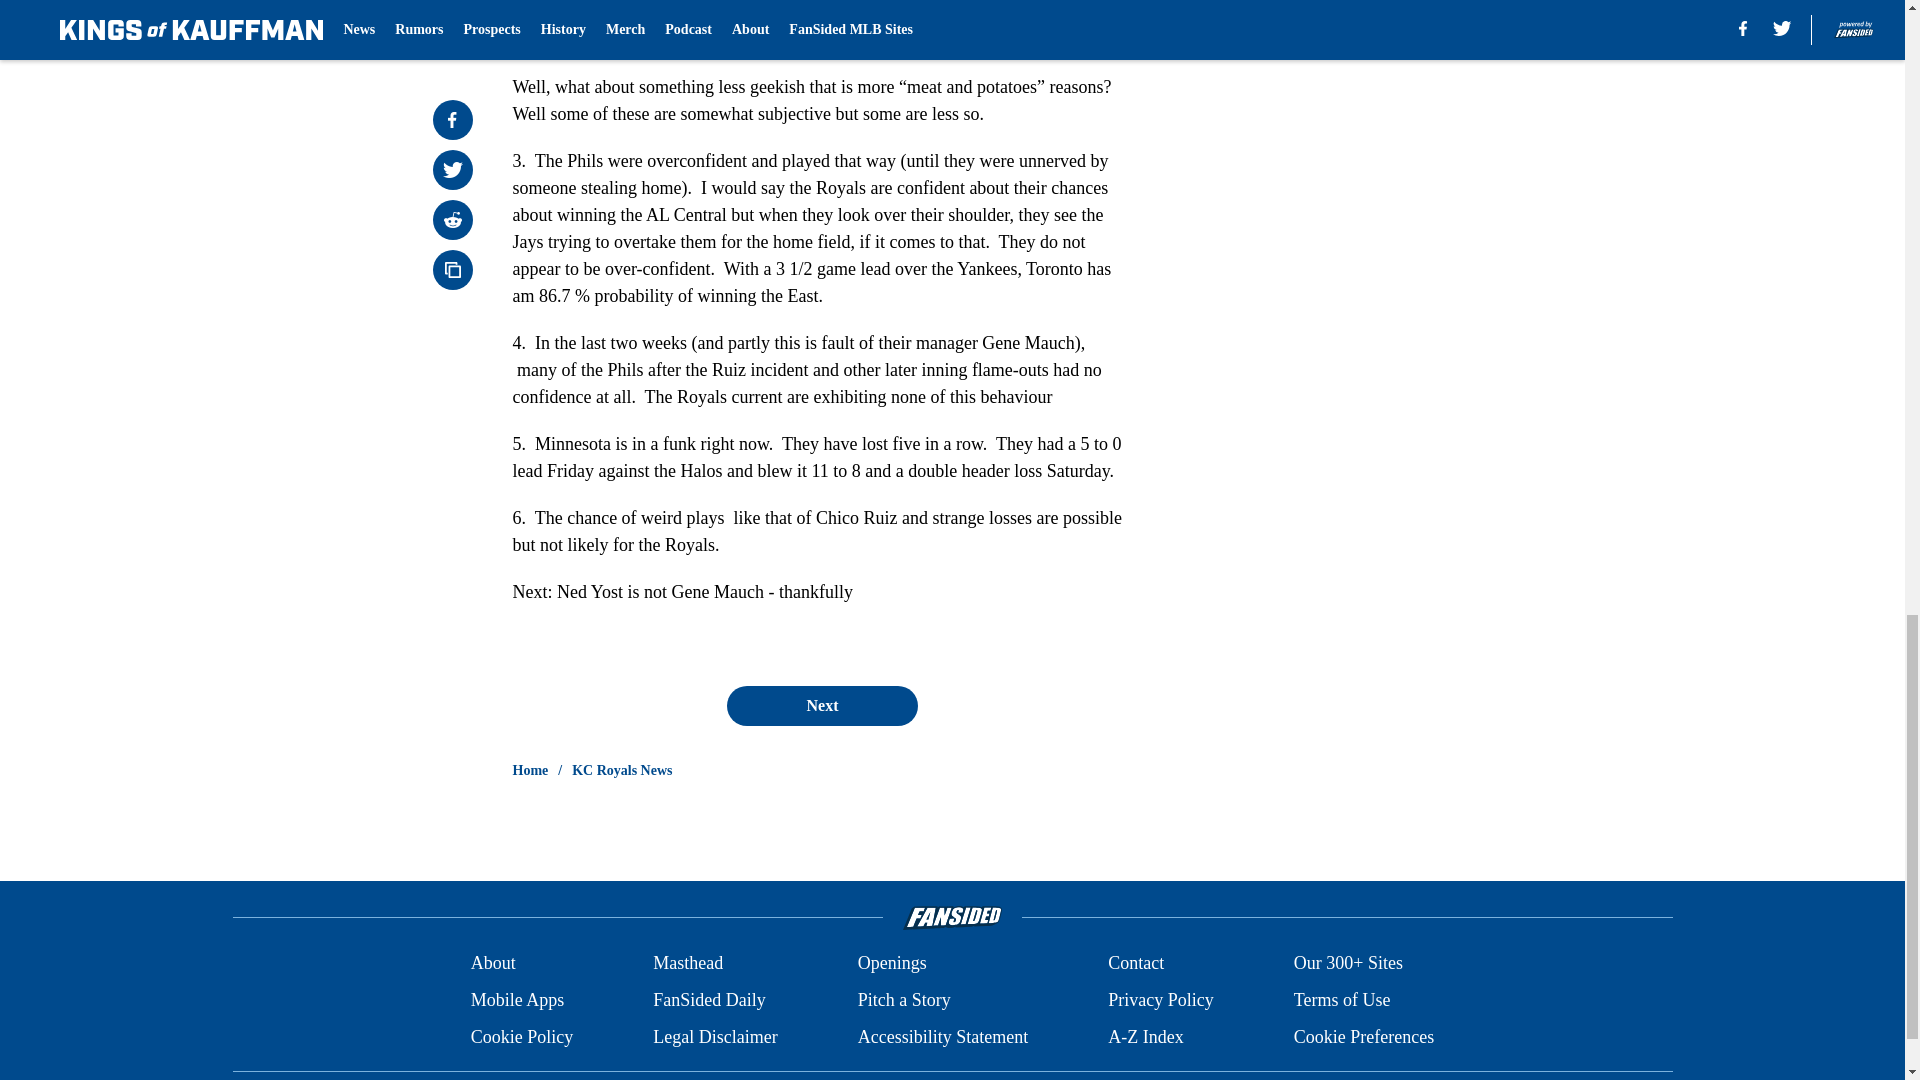 This screenshot has width=1920, height=1080. I want to click on Pitch a Story, so click(904, 1000).